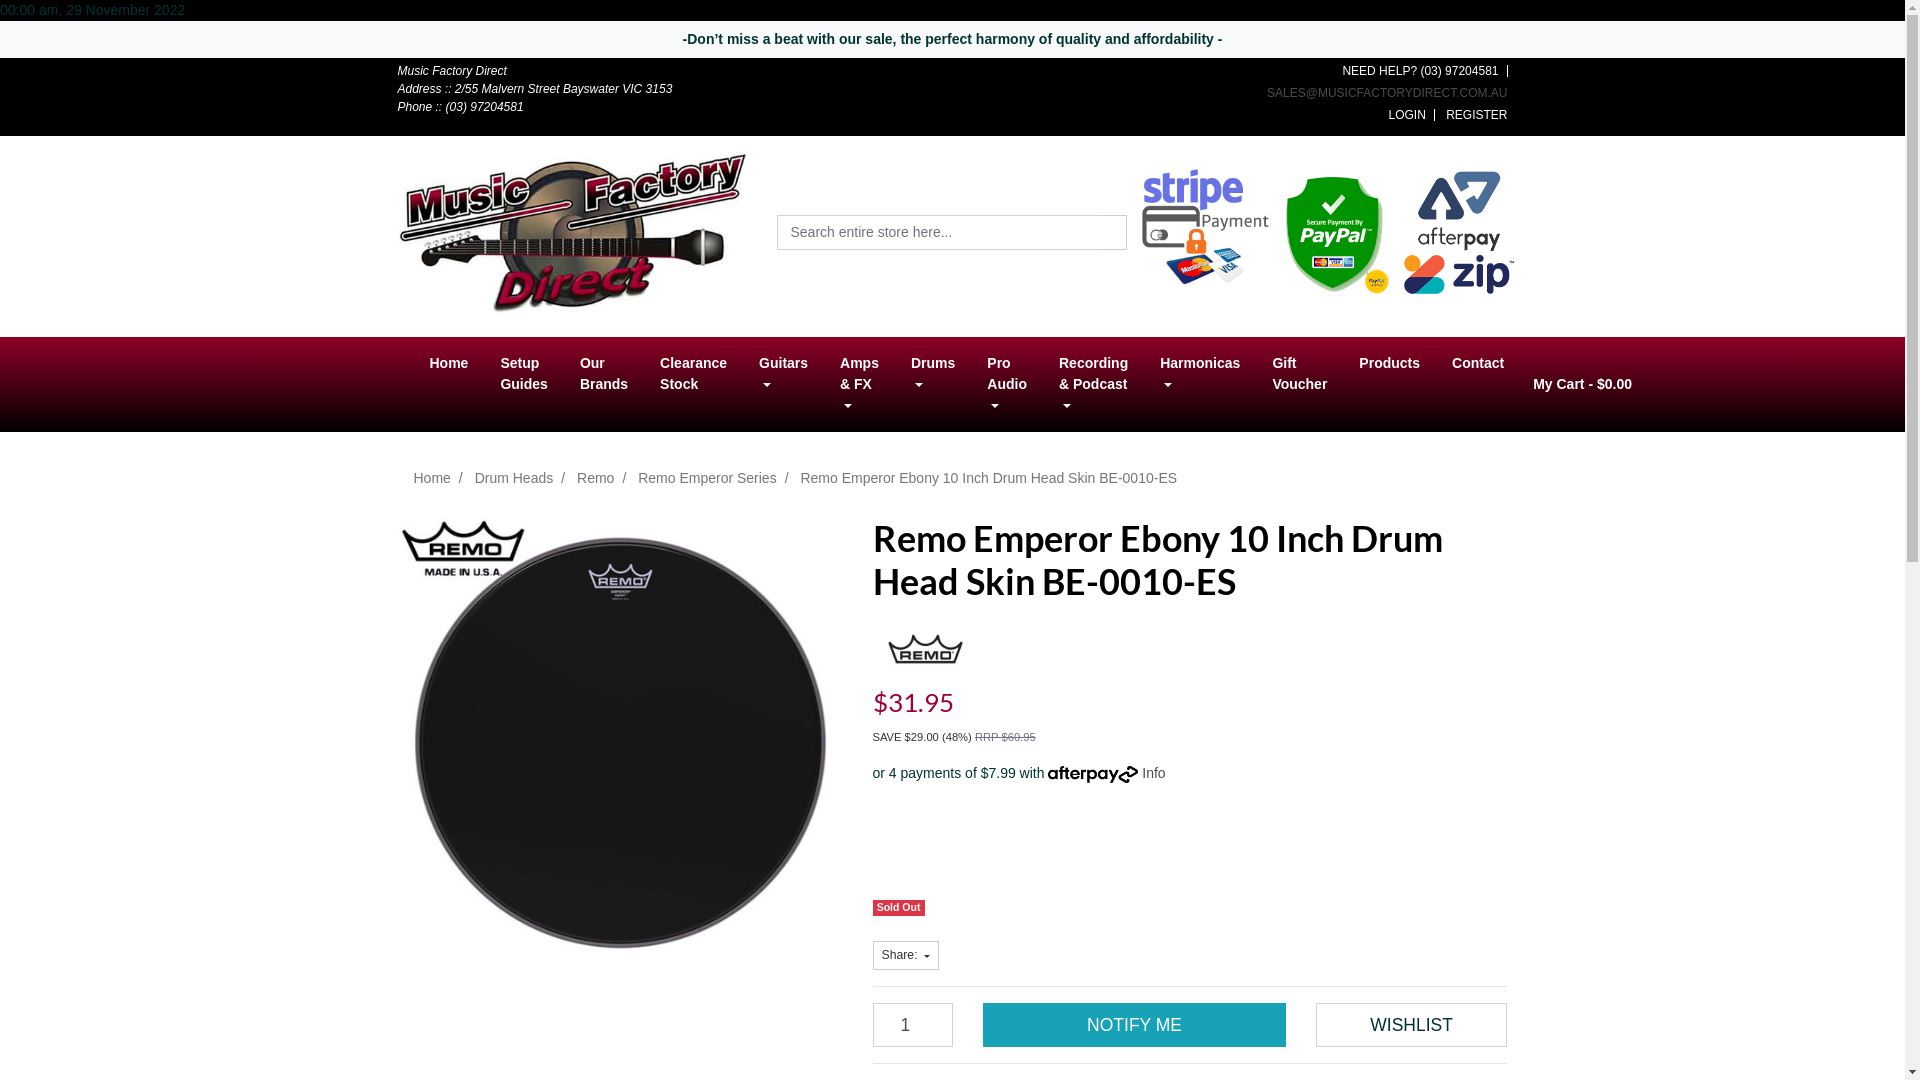 The height and width of the screenshot is (1080, 1920). What do you see at coordinates (784, 374) in the screenshot?
I see `Guitars` at bounding box center [784, 374].